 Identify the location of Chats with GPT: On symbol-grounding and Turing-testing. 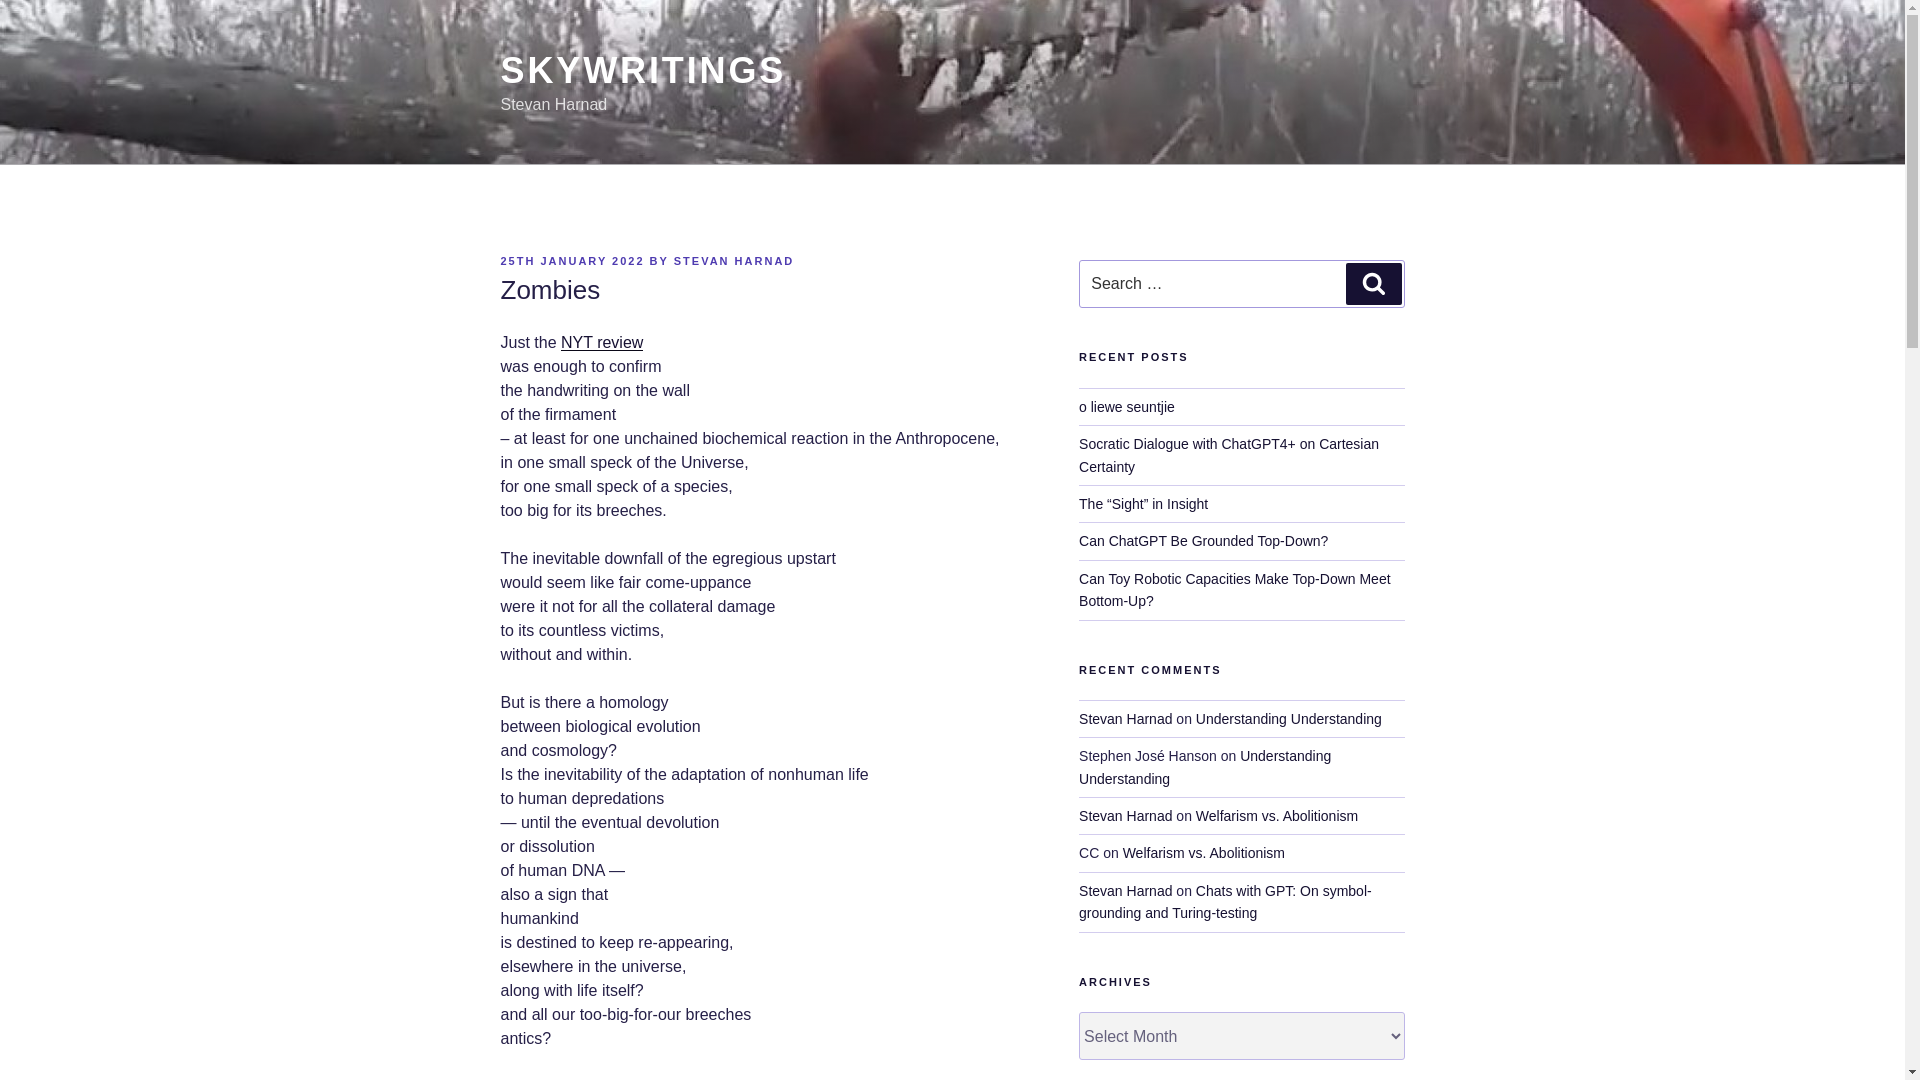
(1226, 902).